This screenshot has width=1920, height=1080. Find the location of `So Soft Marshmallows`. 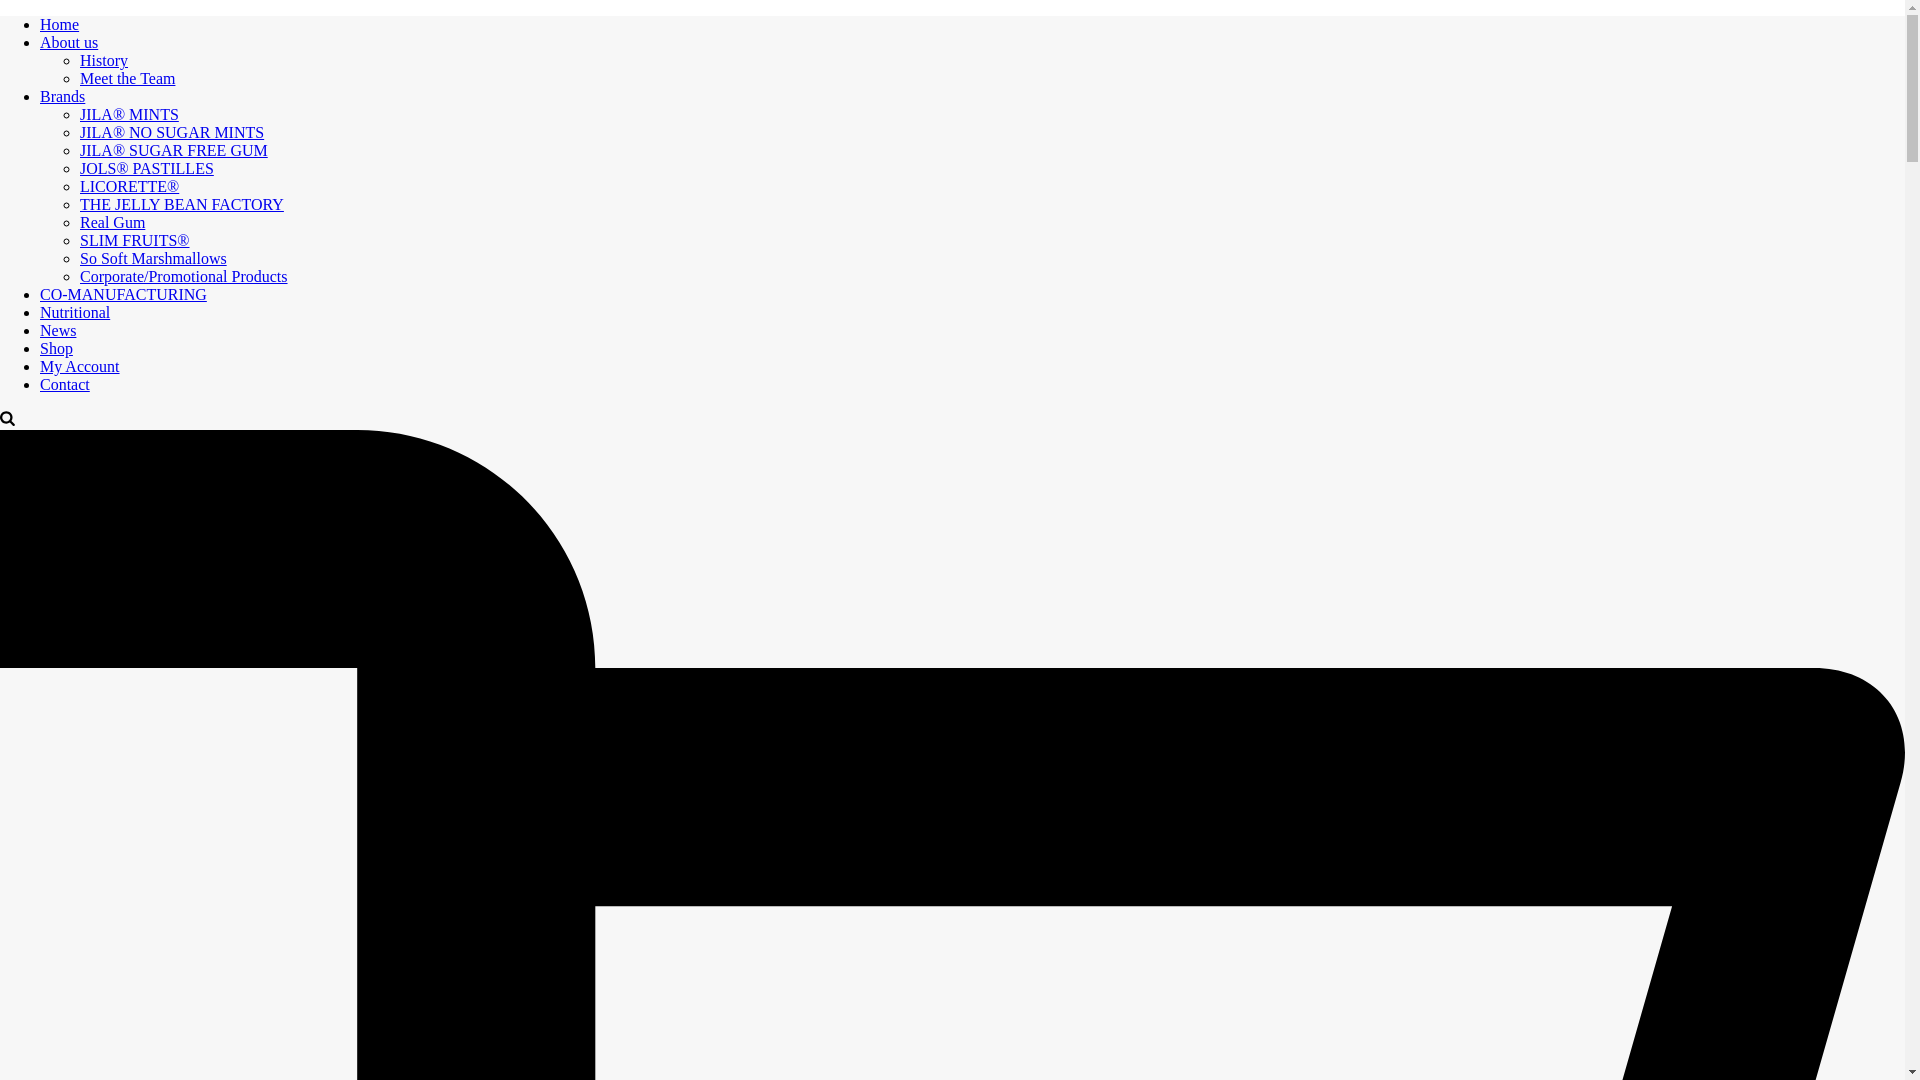

So Soft Marshmallows is located at coordinates (154, 258).